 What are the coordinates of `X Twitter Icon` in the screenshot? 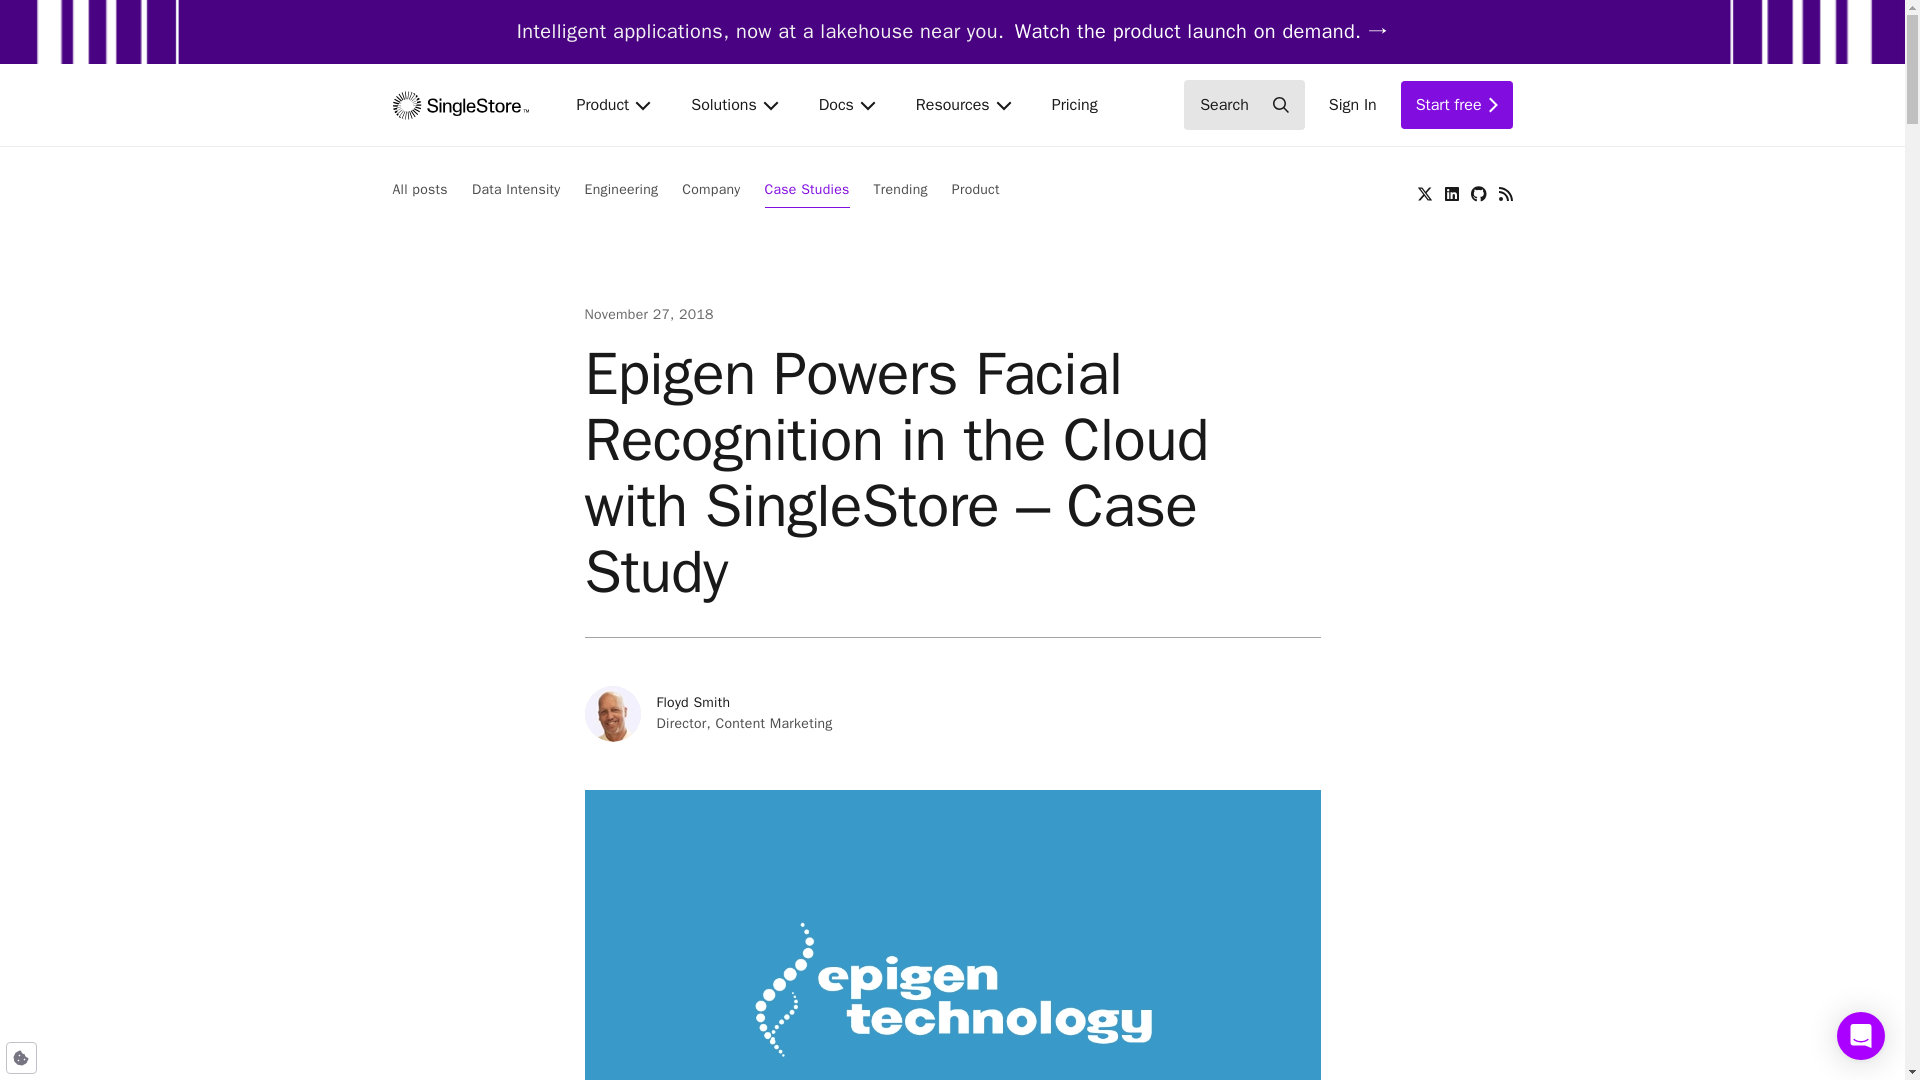 It's located at (1244, 104).